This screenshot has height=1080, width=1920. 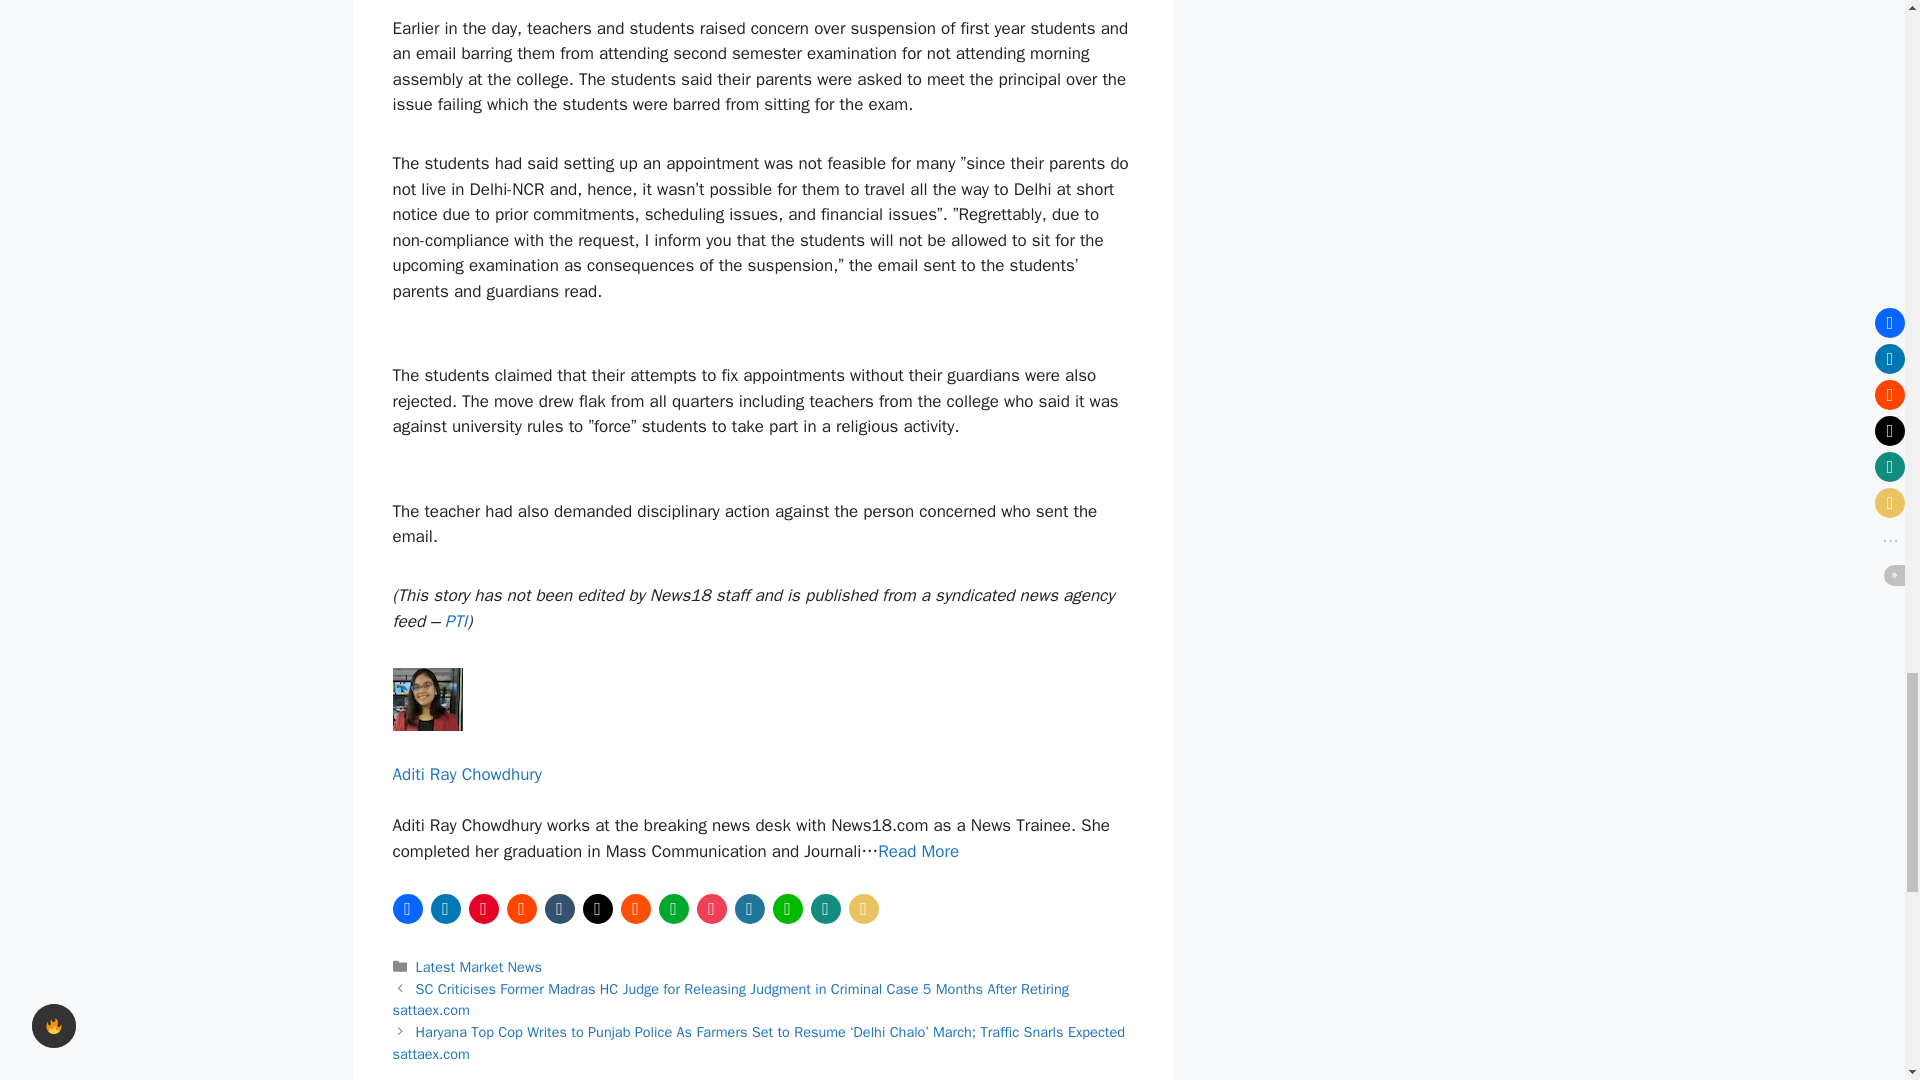 I want to click on Read More, so click(x=918, y=851).